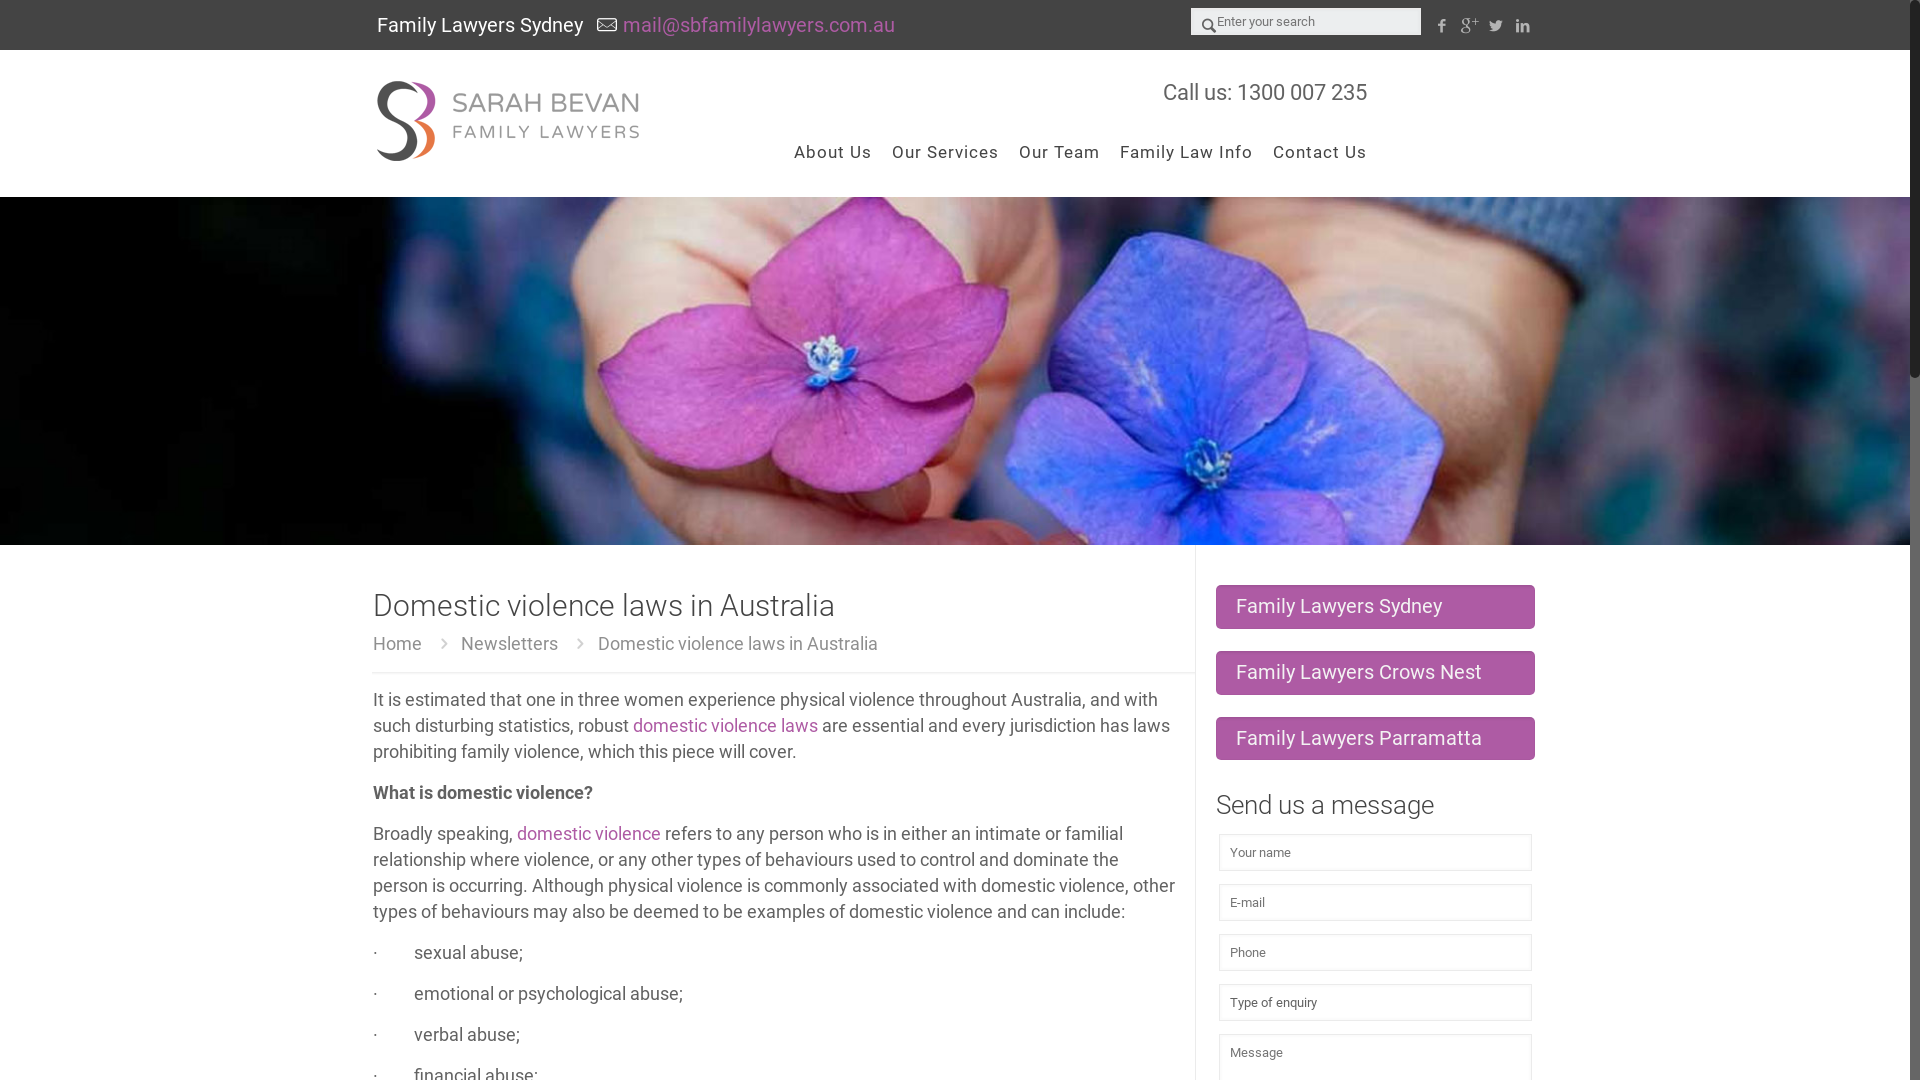 The width and height of the screenshot is (1920, 1080). What do you see at coordinates (738, 644) in the screenshot?
I see `Domestic violence laws in Australia` at bounding box center [738, 644].